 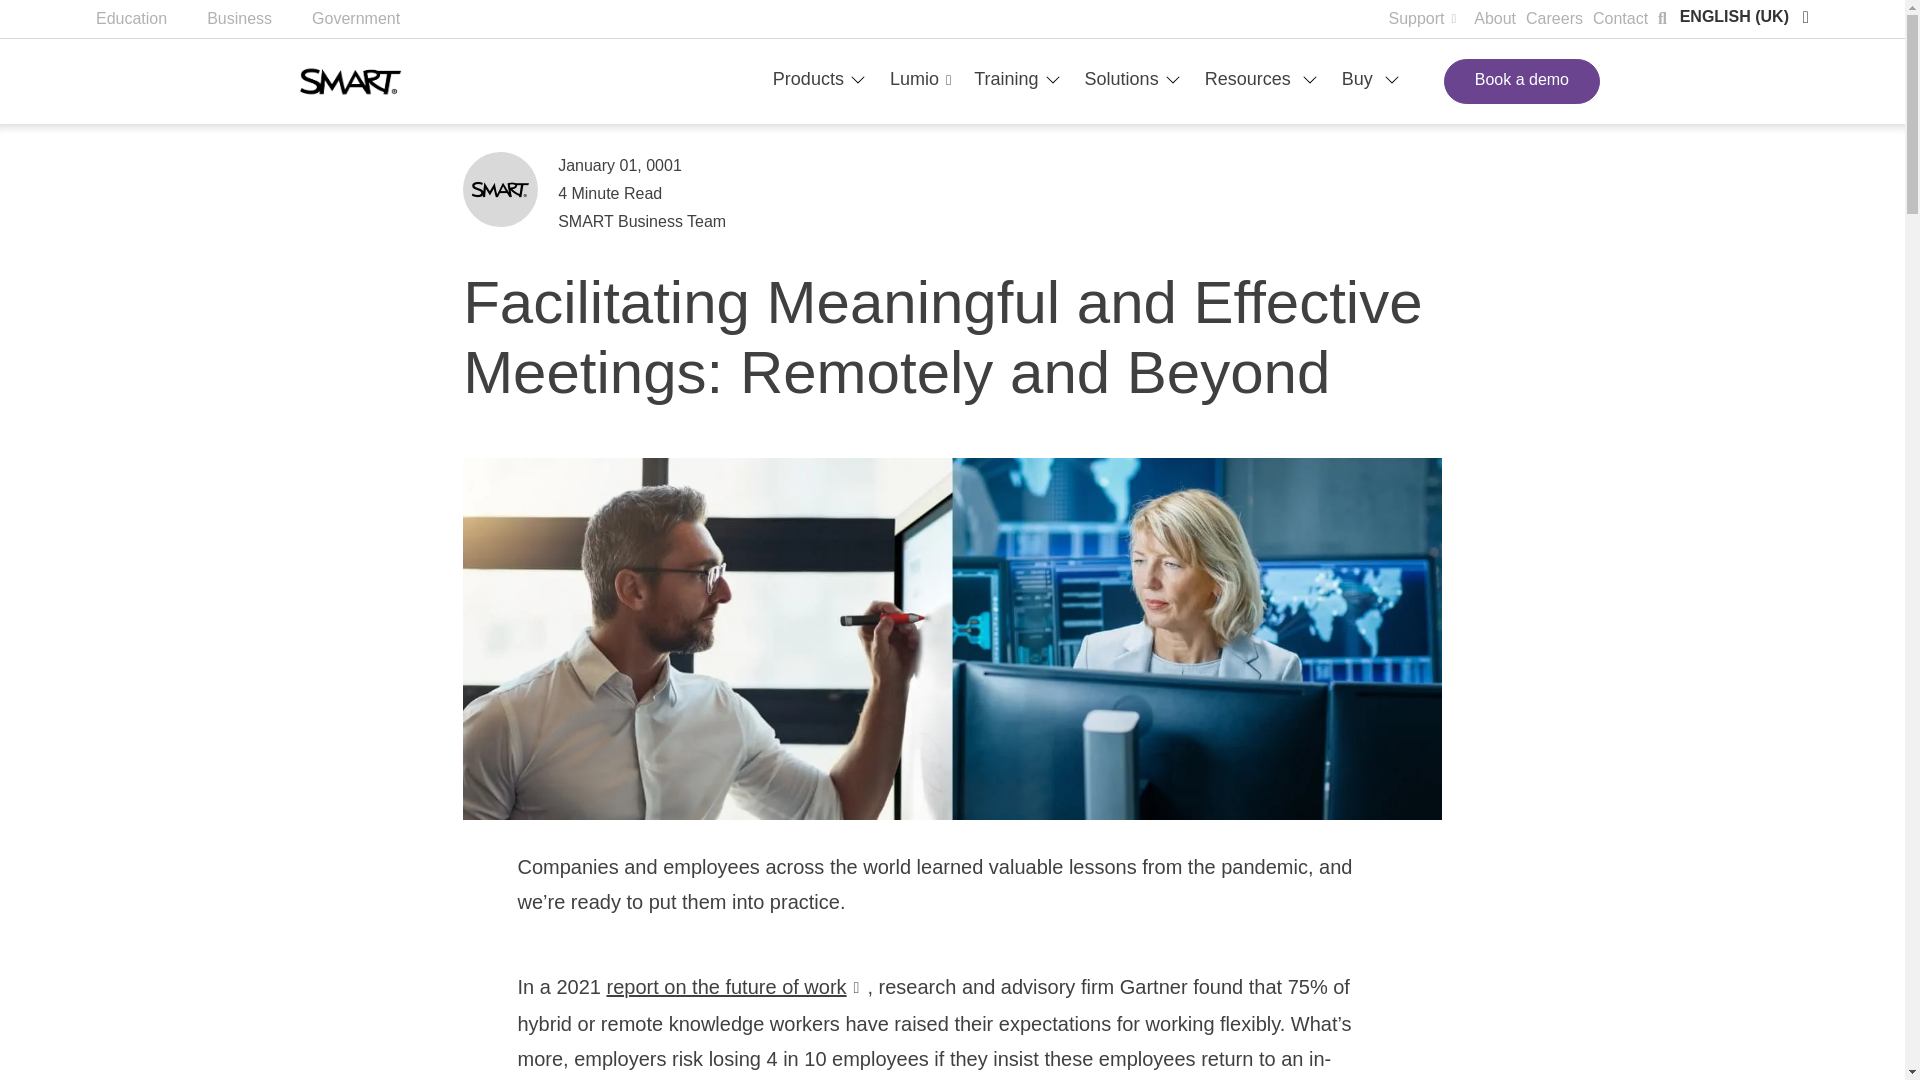 What do you see at coordinates (924, 80) in the screenshot?
I see `Lumio` at bounding box center [924, 80].